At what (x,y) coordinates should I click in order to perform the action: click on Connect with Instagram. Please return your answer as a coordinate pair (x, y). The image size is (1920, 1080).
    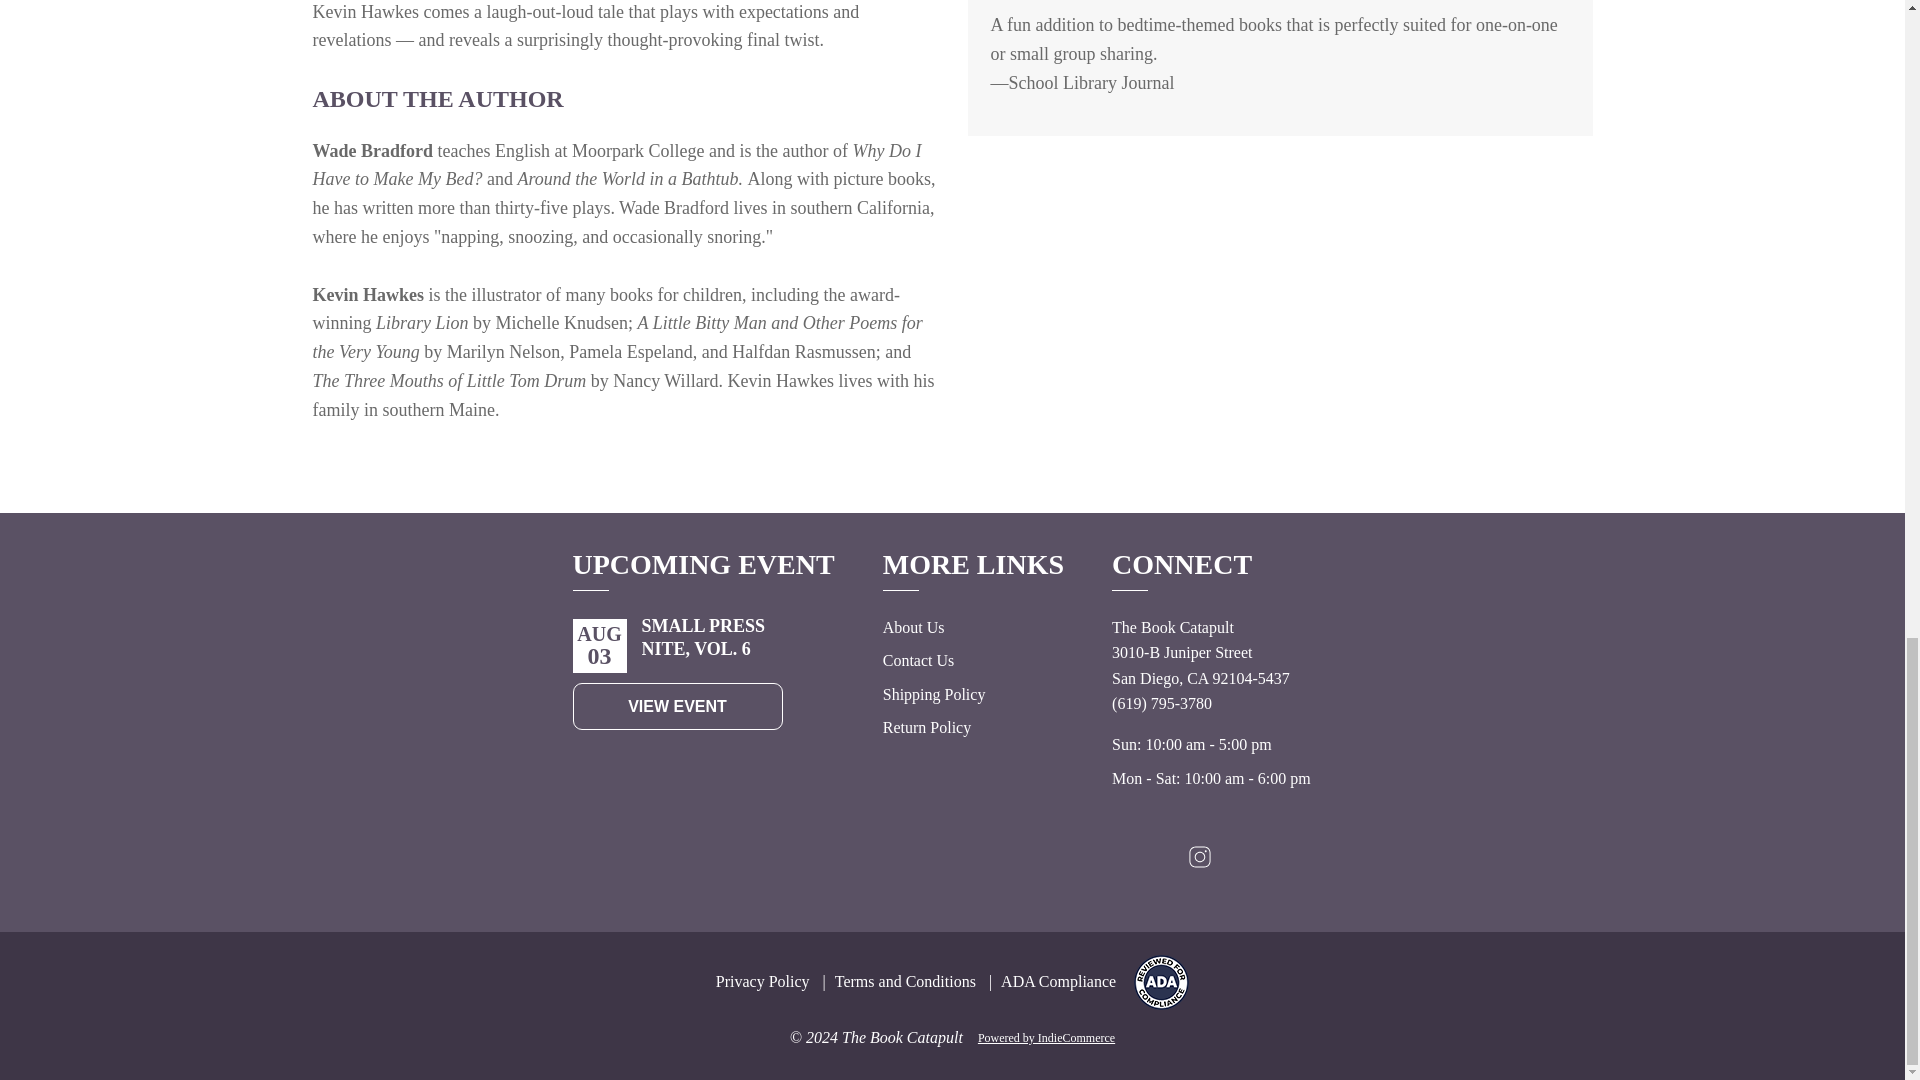
    Looking at the image, I should click on (1200, 862).